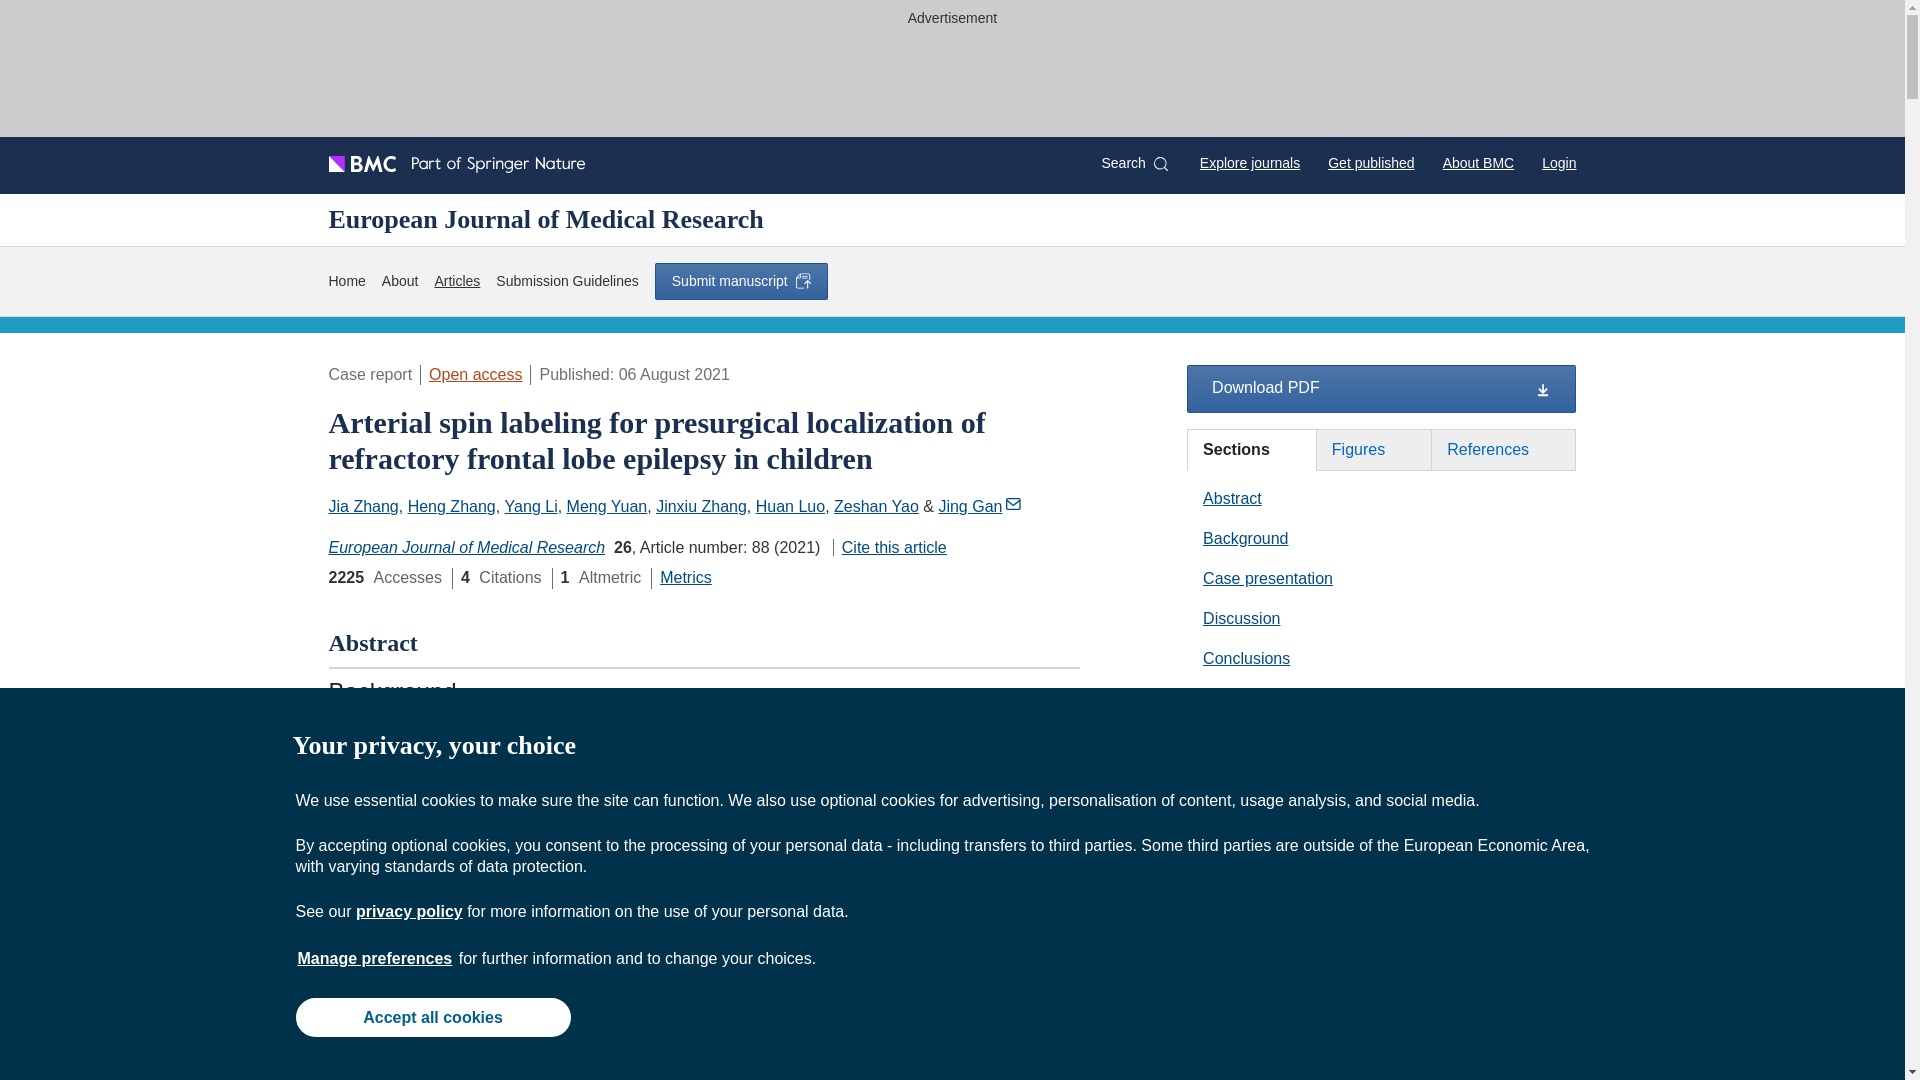  Describe the element at coordinates (566, 281) in the screenshot. I see `Submission Guidelines` at that location.